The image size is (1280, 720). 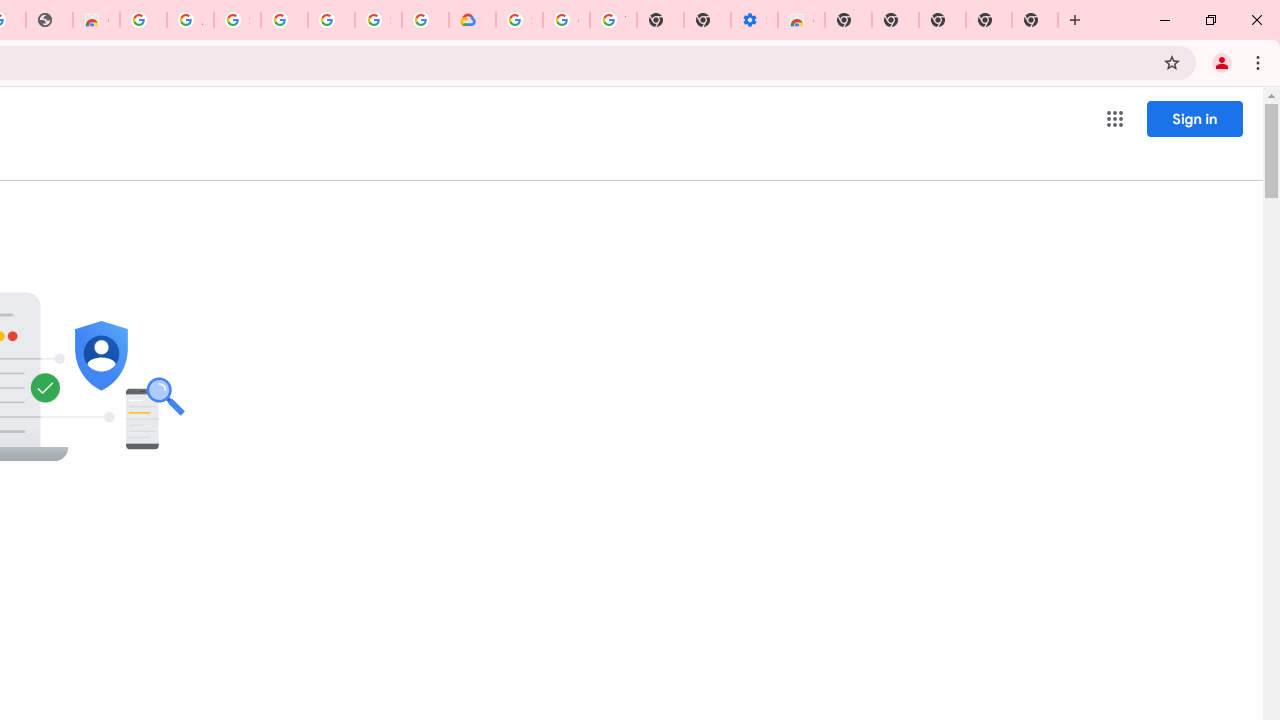 I want to click on New Tab, so click(x=848, y=20).